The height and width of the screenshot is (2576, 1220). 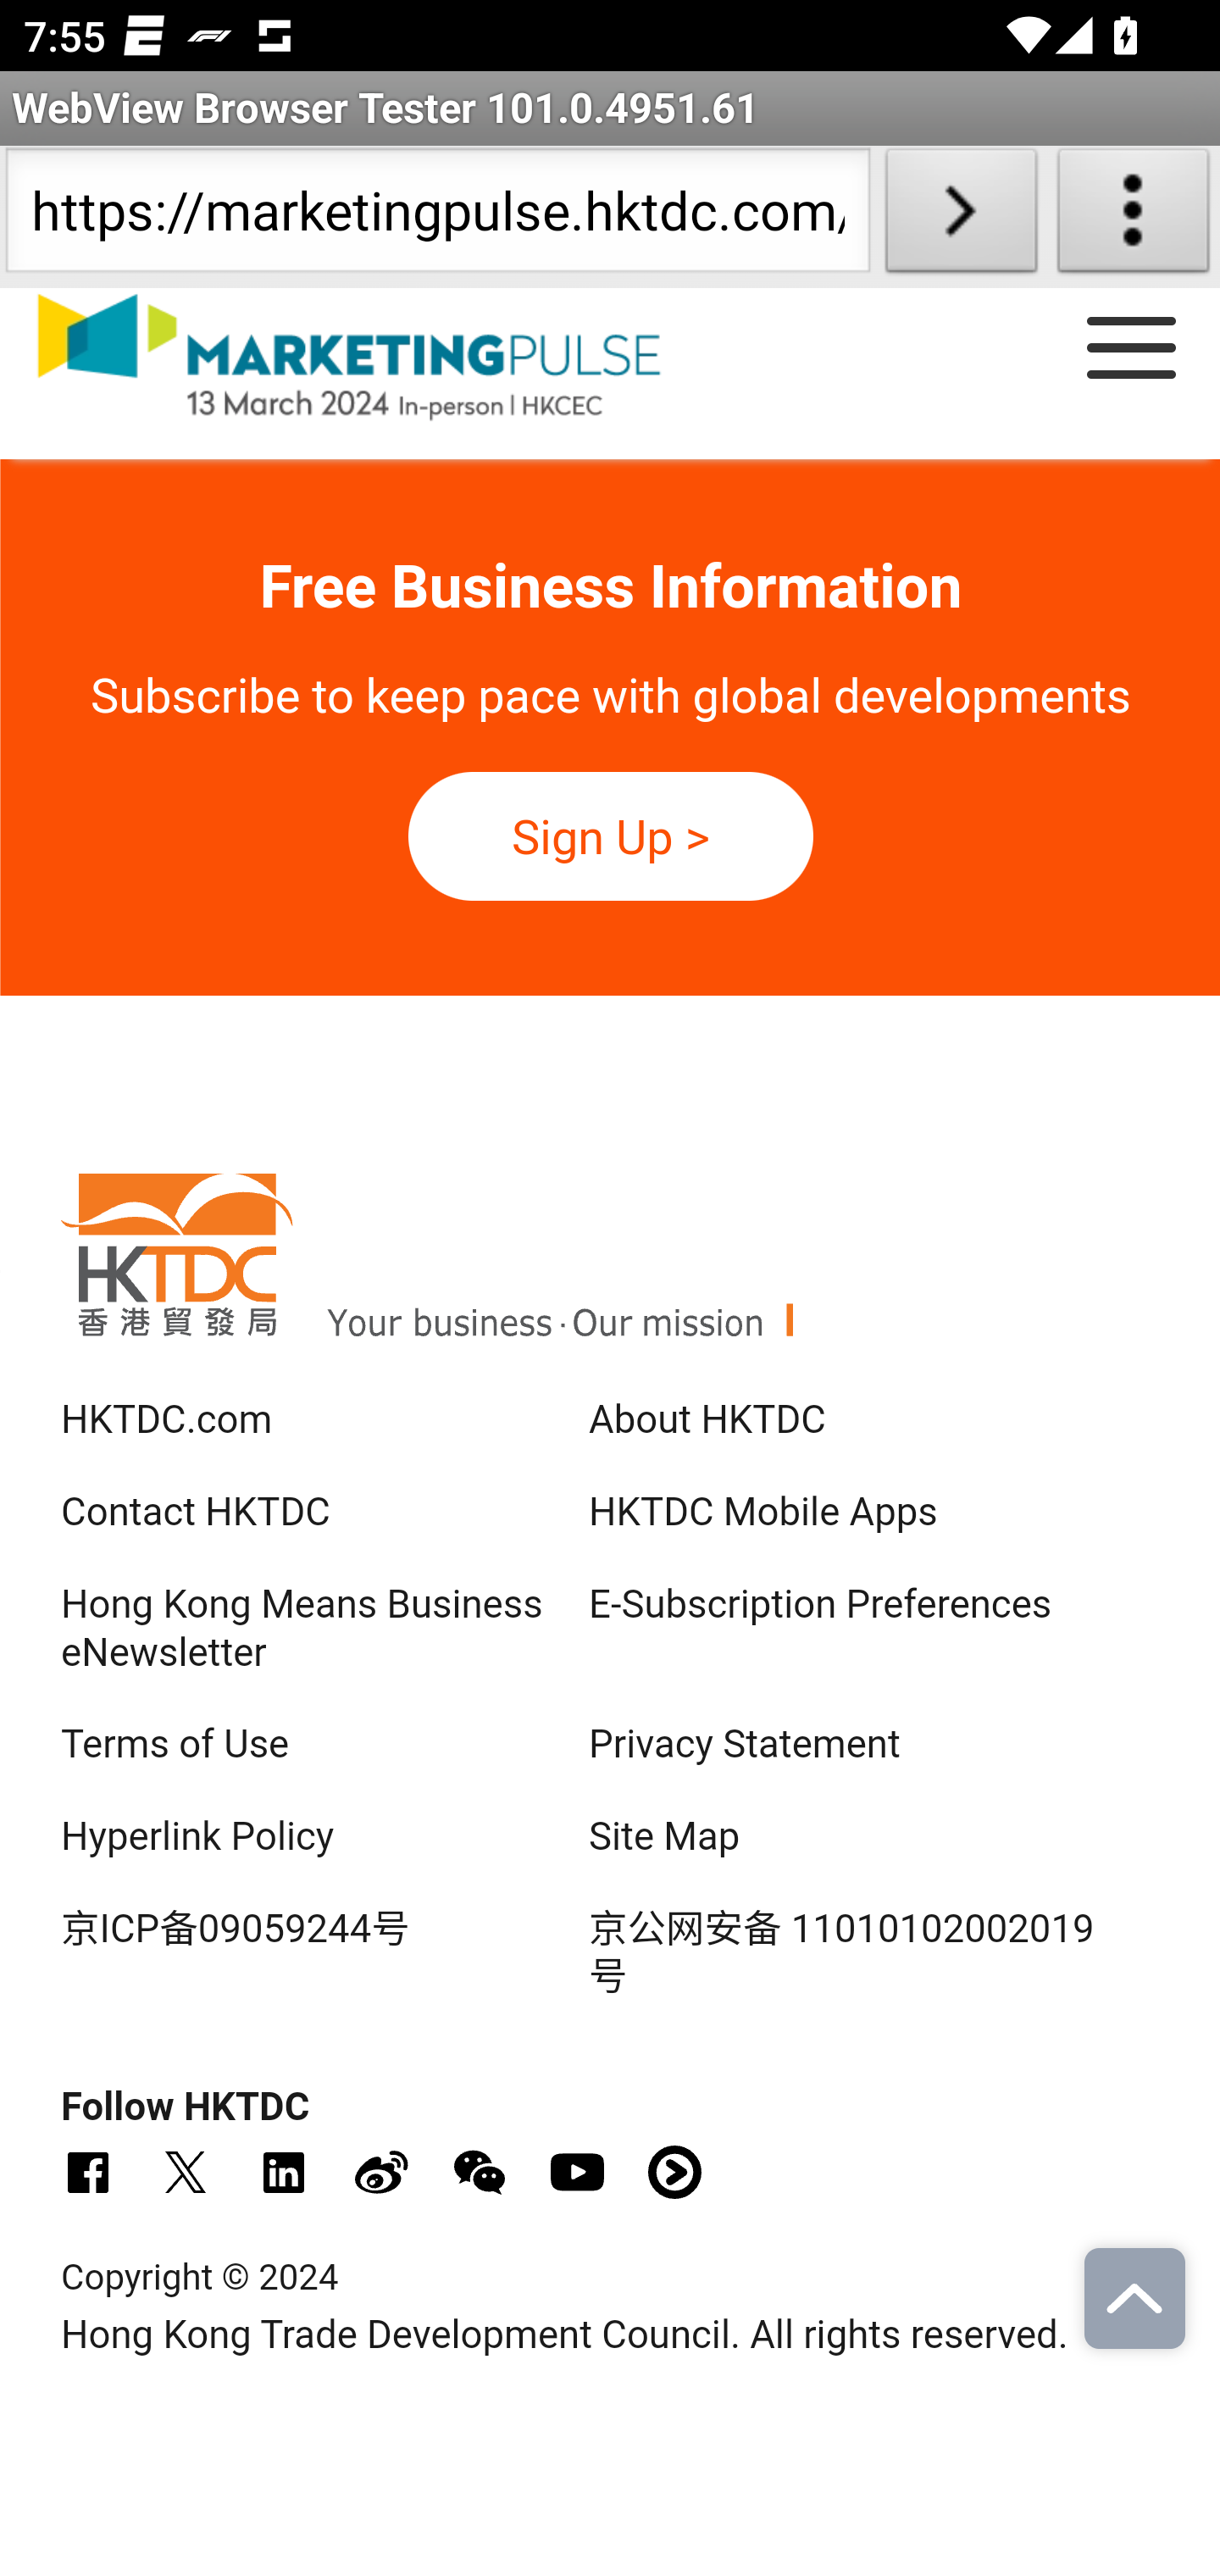 I want to click on About HKTDC, so click(x=707, y=1420).